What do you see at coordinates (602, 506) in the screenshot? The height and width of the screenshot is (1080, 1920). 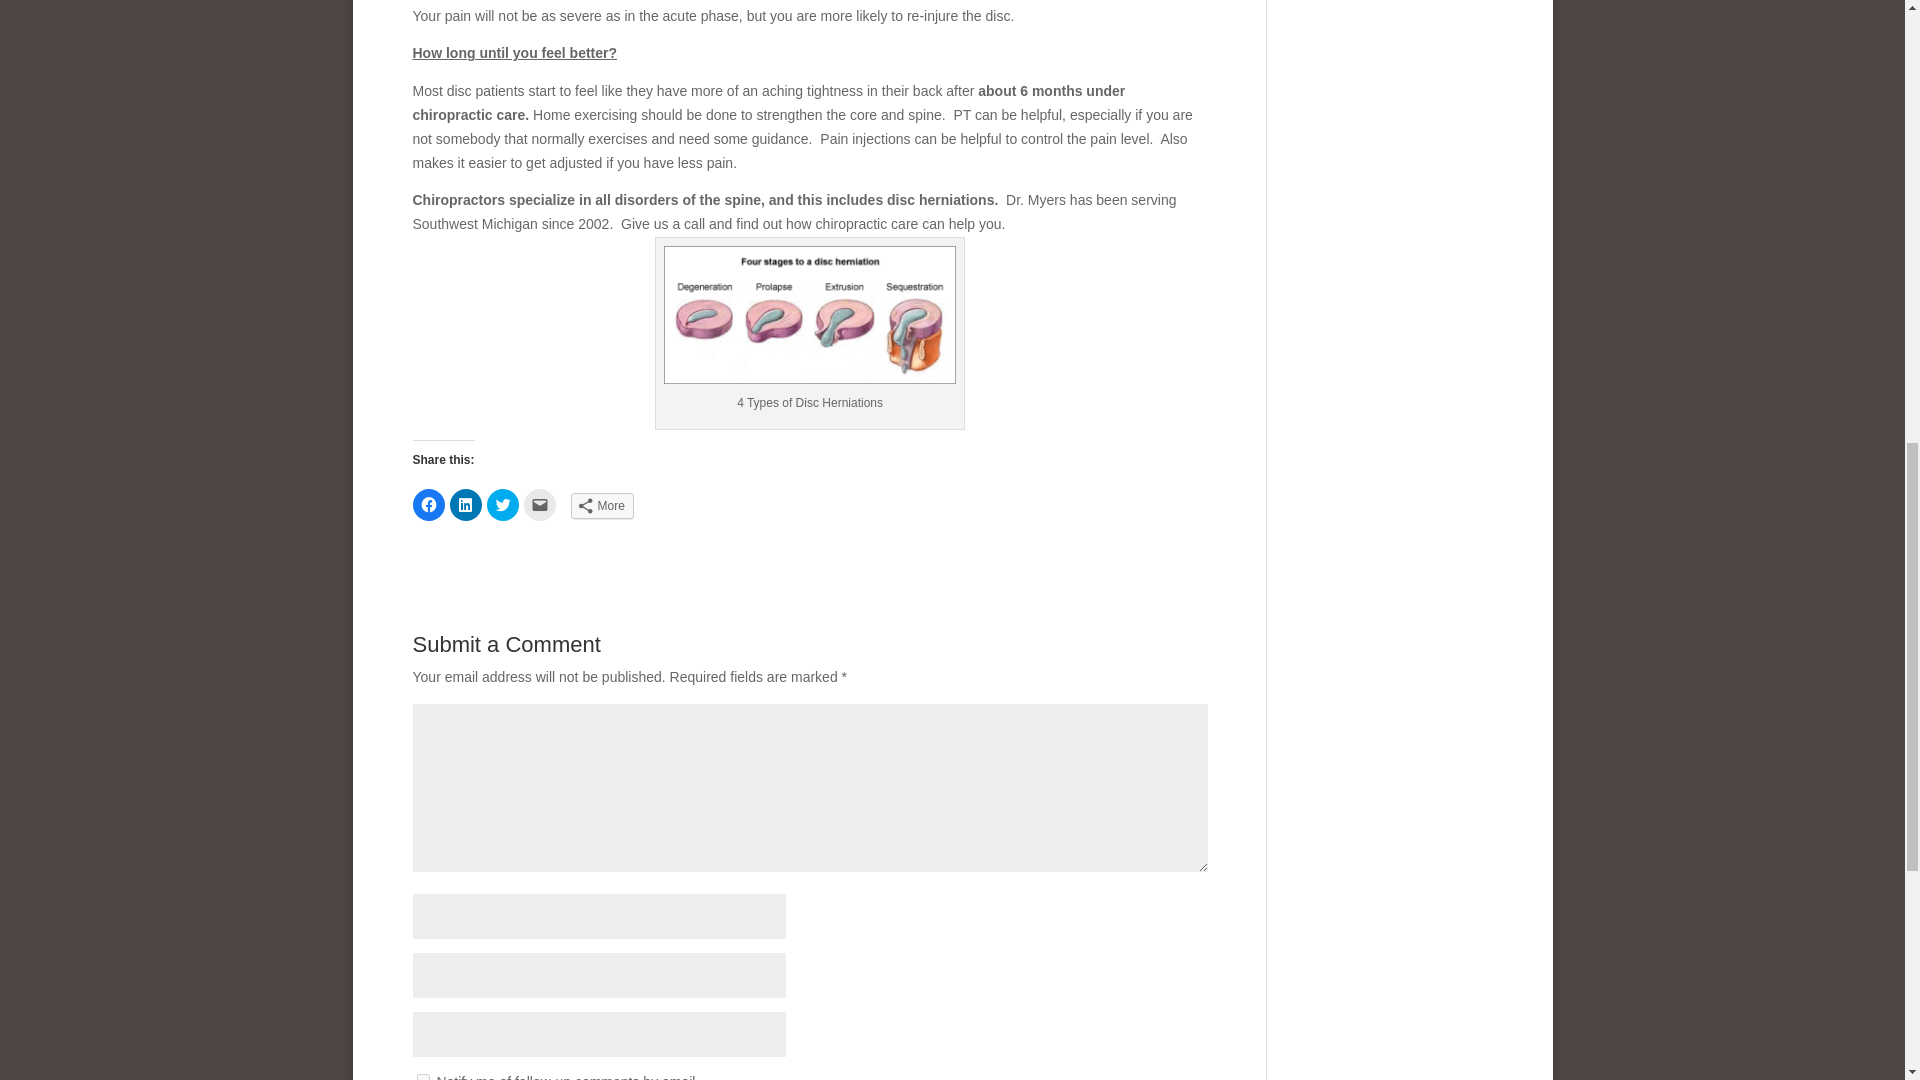 I see `More` at bounding box center [602, 506].